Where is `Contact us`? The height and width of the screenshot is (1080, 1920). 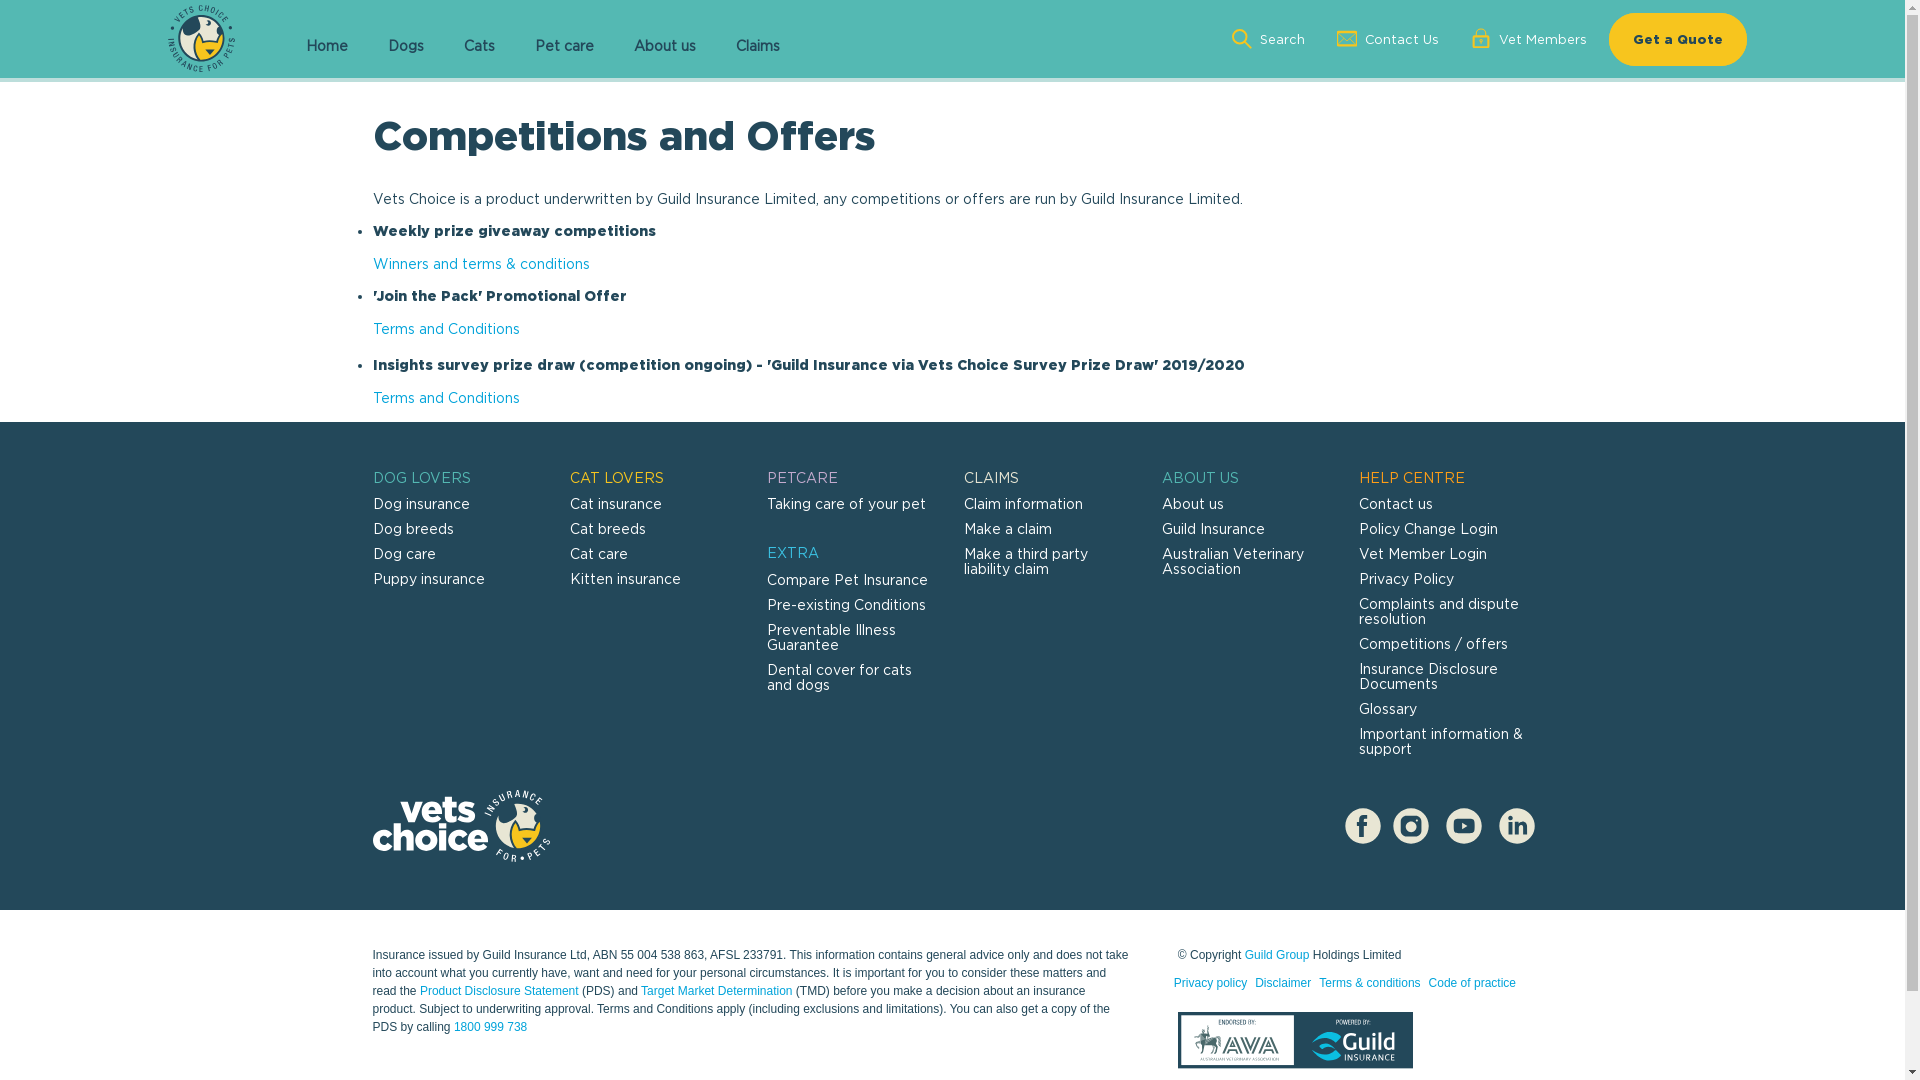 Contact us is located at coordinates (1396, 504).